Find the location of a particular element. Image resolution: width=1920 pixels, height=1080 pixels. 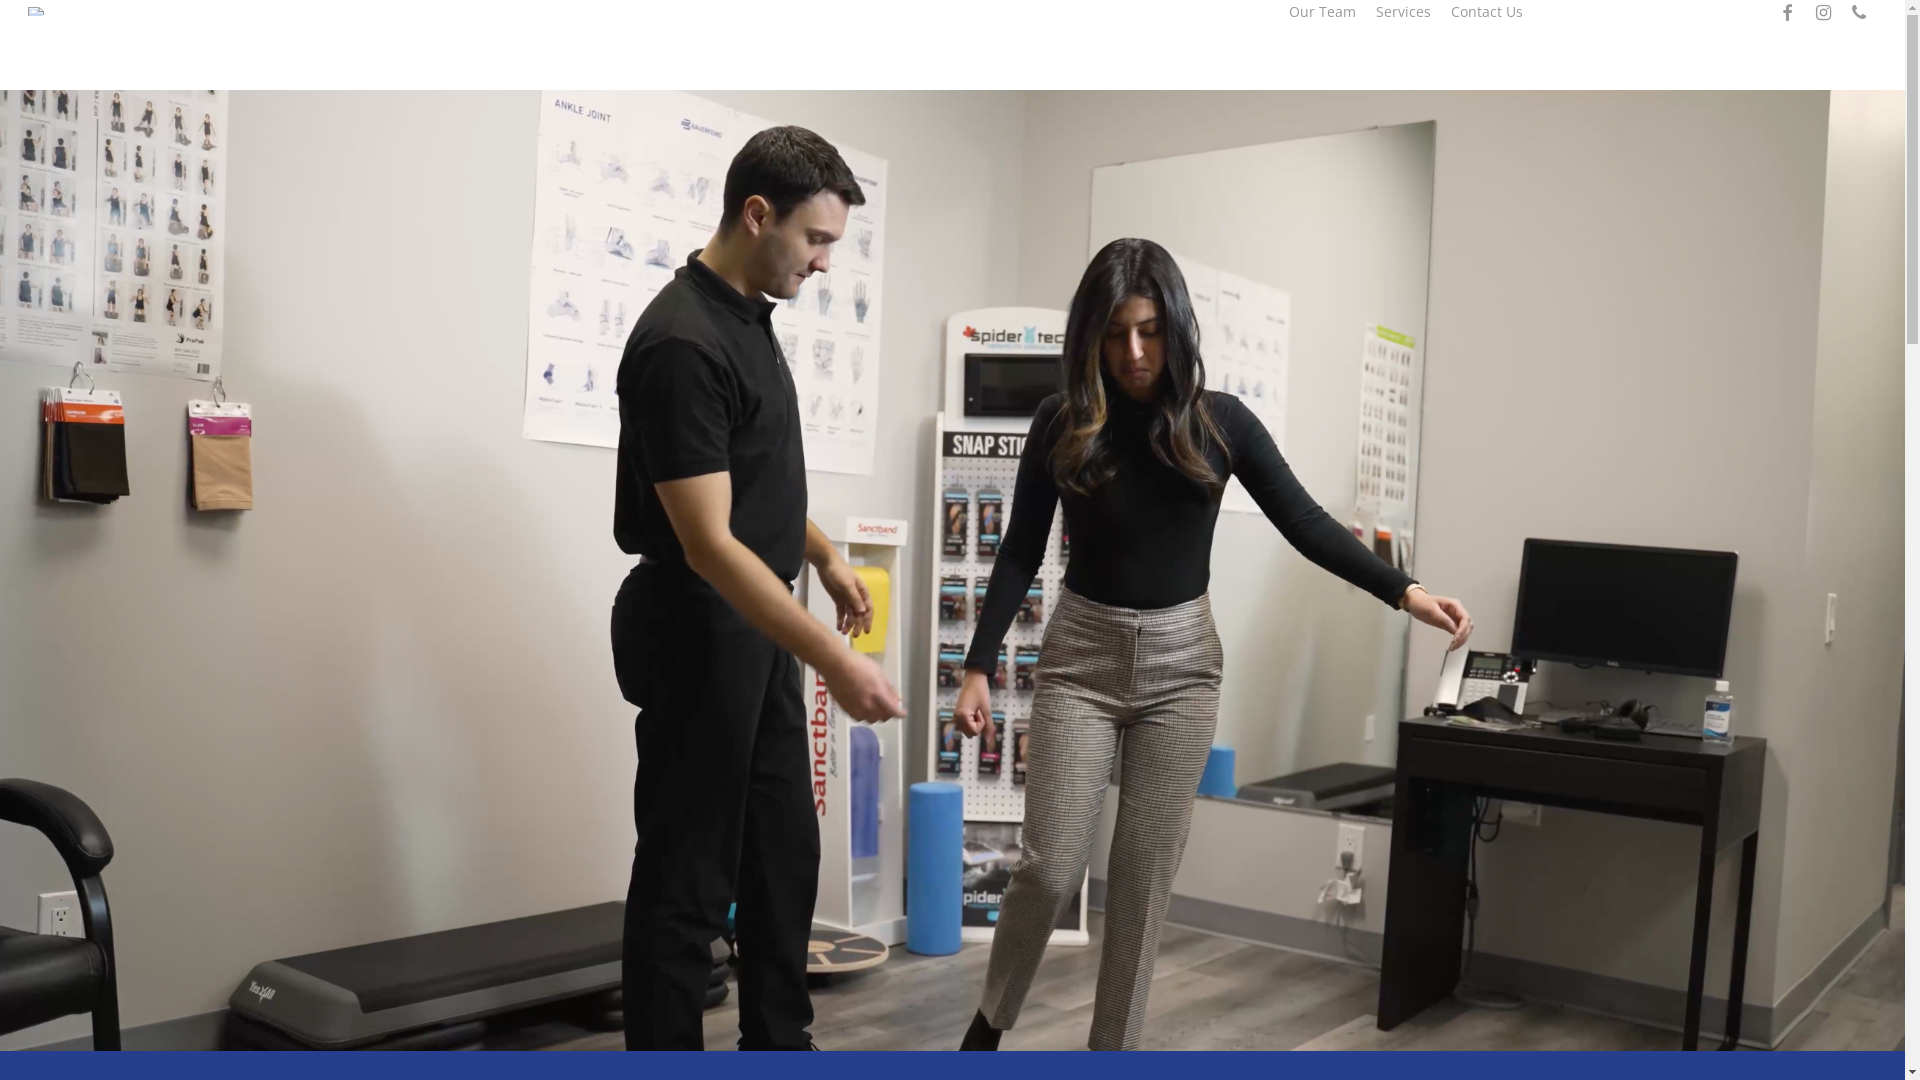

facebook is located at coordinates (1787, 12).